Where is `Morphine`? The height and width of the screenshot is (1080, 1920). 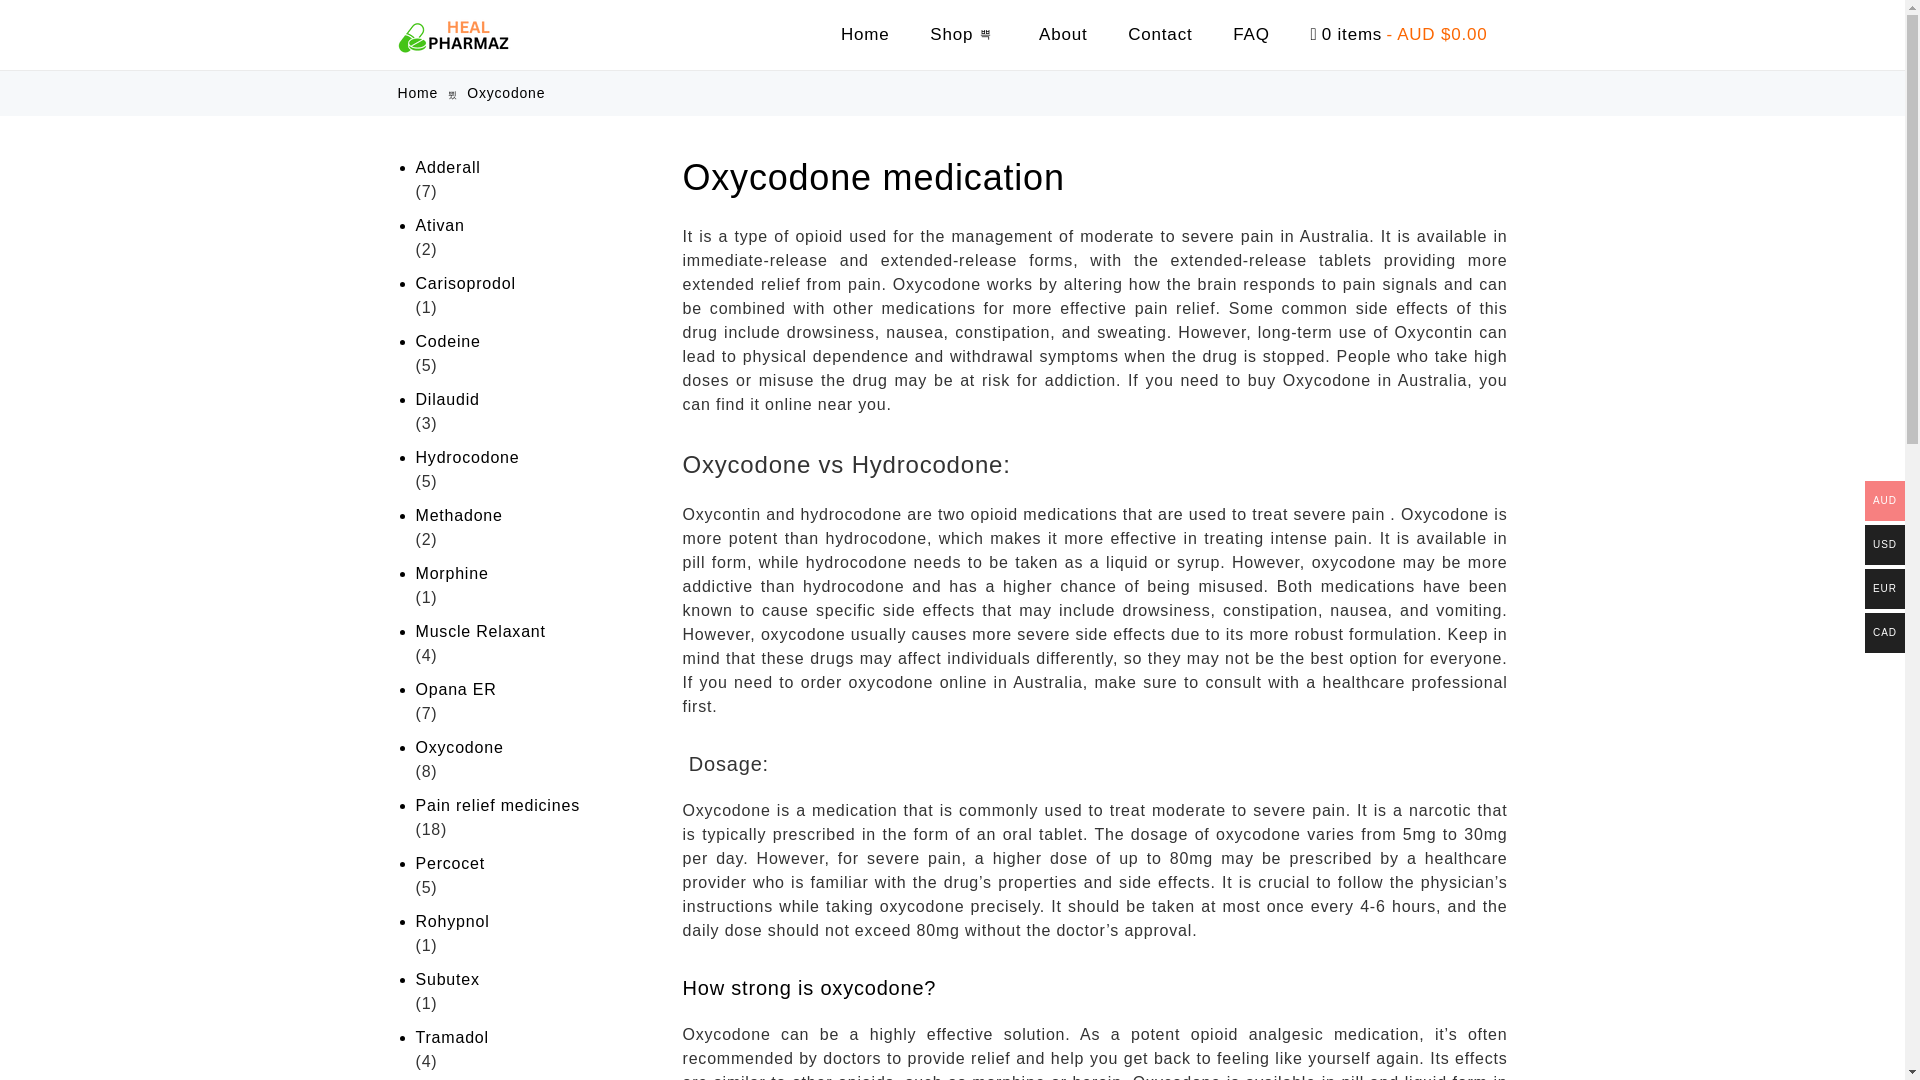
Morphine is located at coordinates (534, 574).